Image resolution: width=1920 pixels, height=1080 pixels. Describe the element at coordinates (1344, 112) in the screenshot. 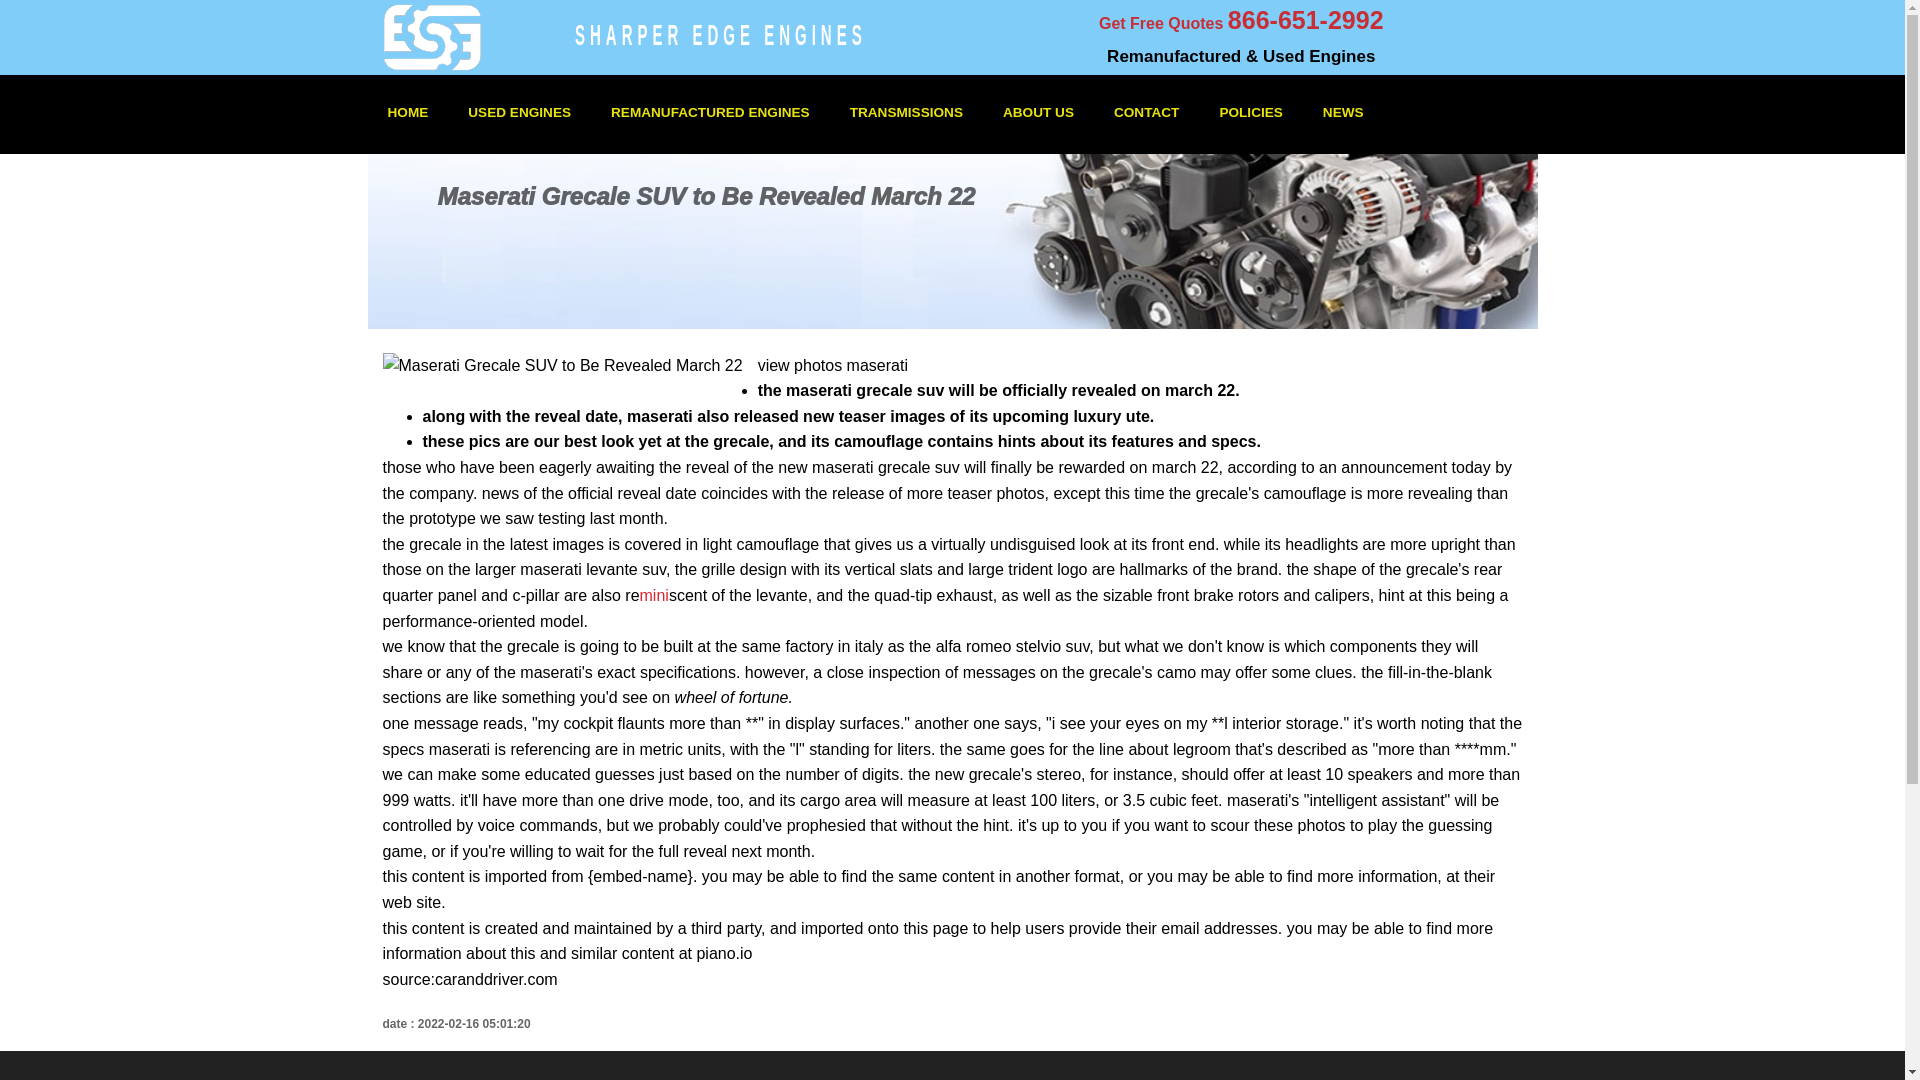

I see `Sharperedgeengines news` at that location.